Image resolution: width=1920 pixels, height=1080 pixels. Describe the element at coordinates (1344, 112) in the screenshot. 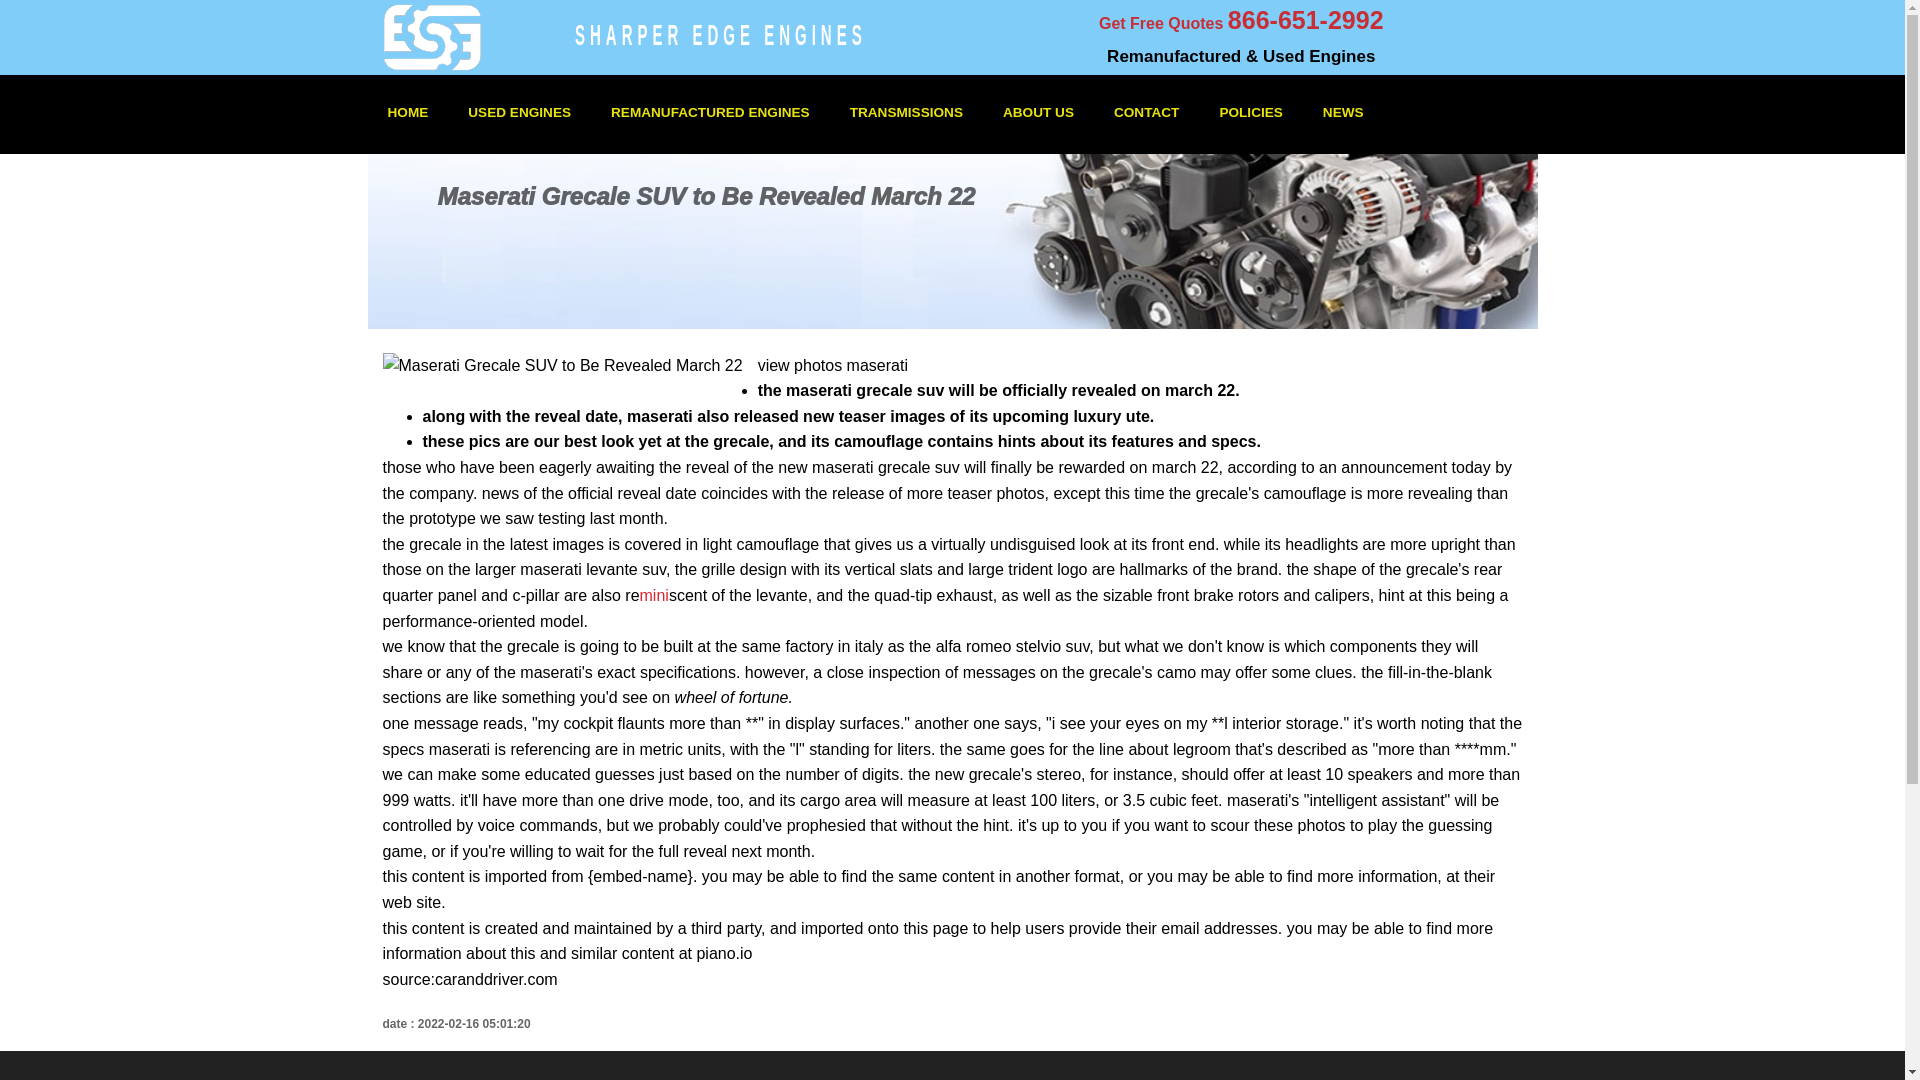

I see `Sharperedgeengines news` at that location.